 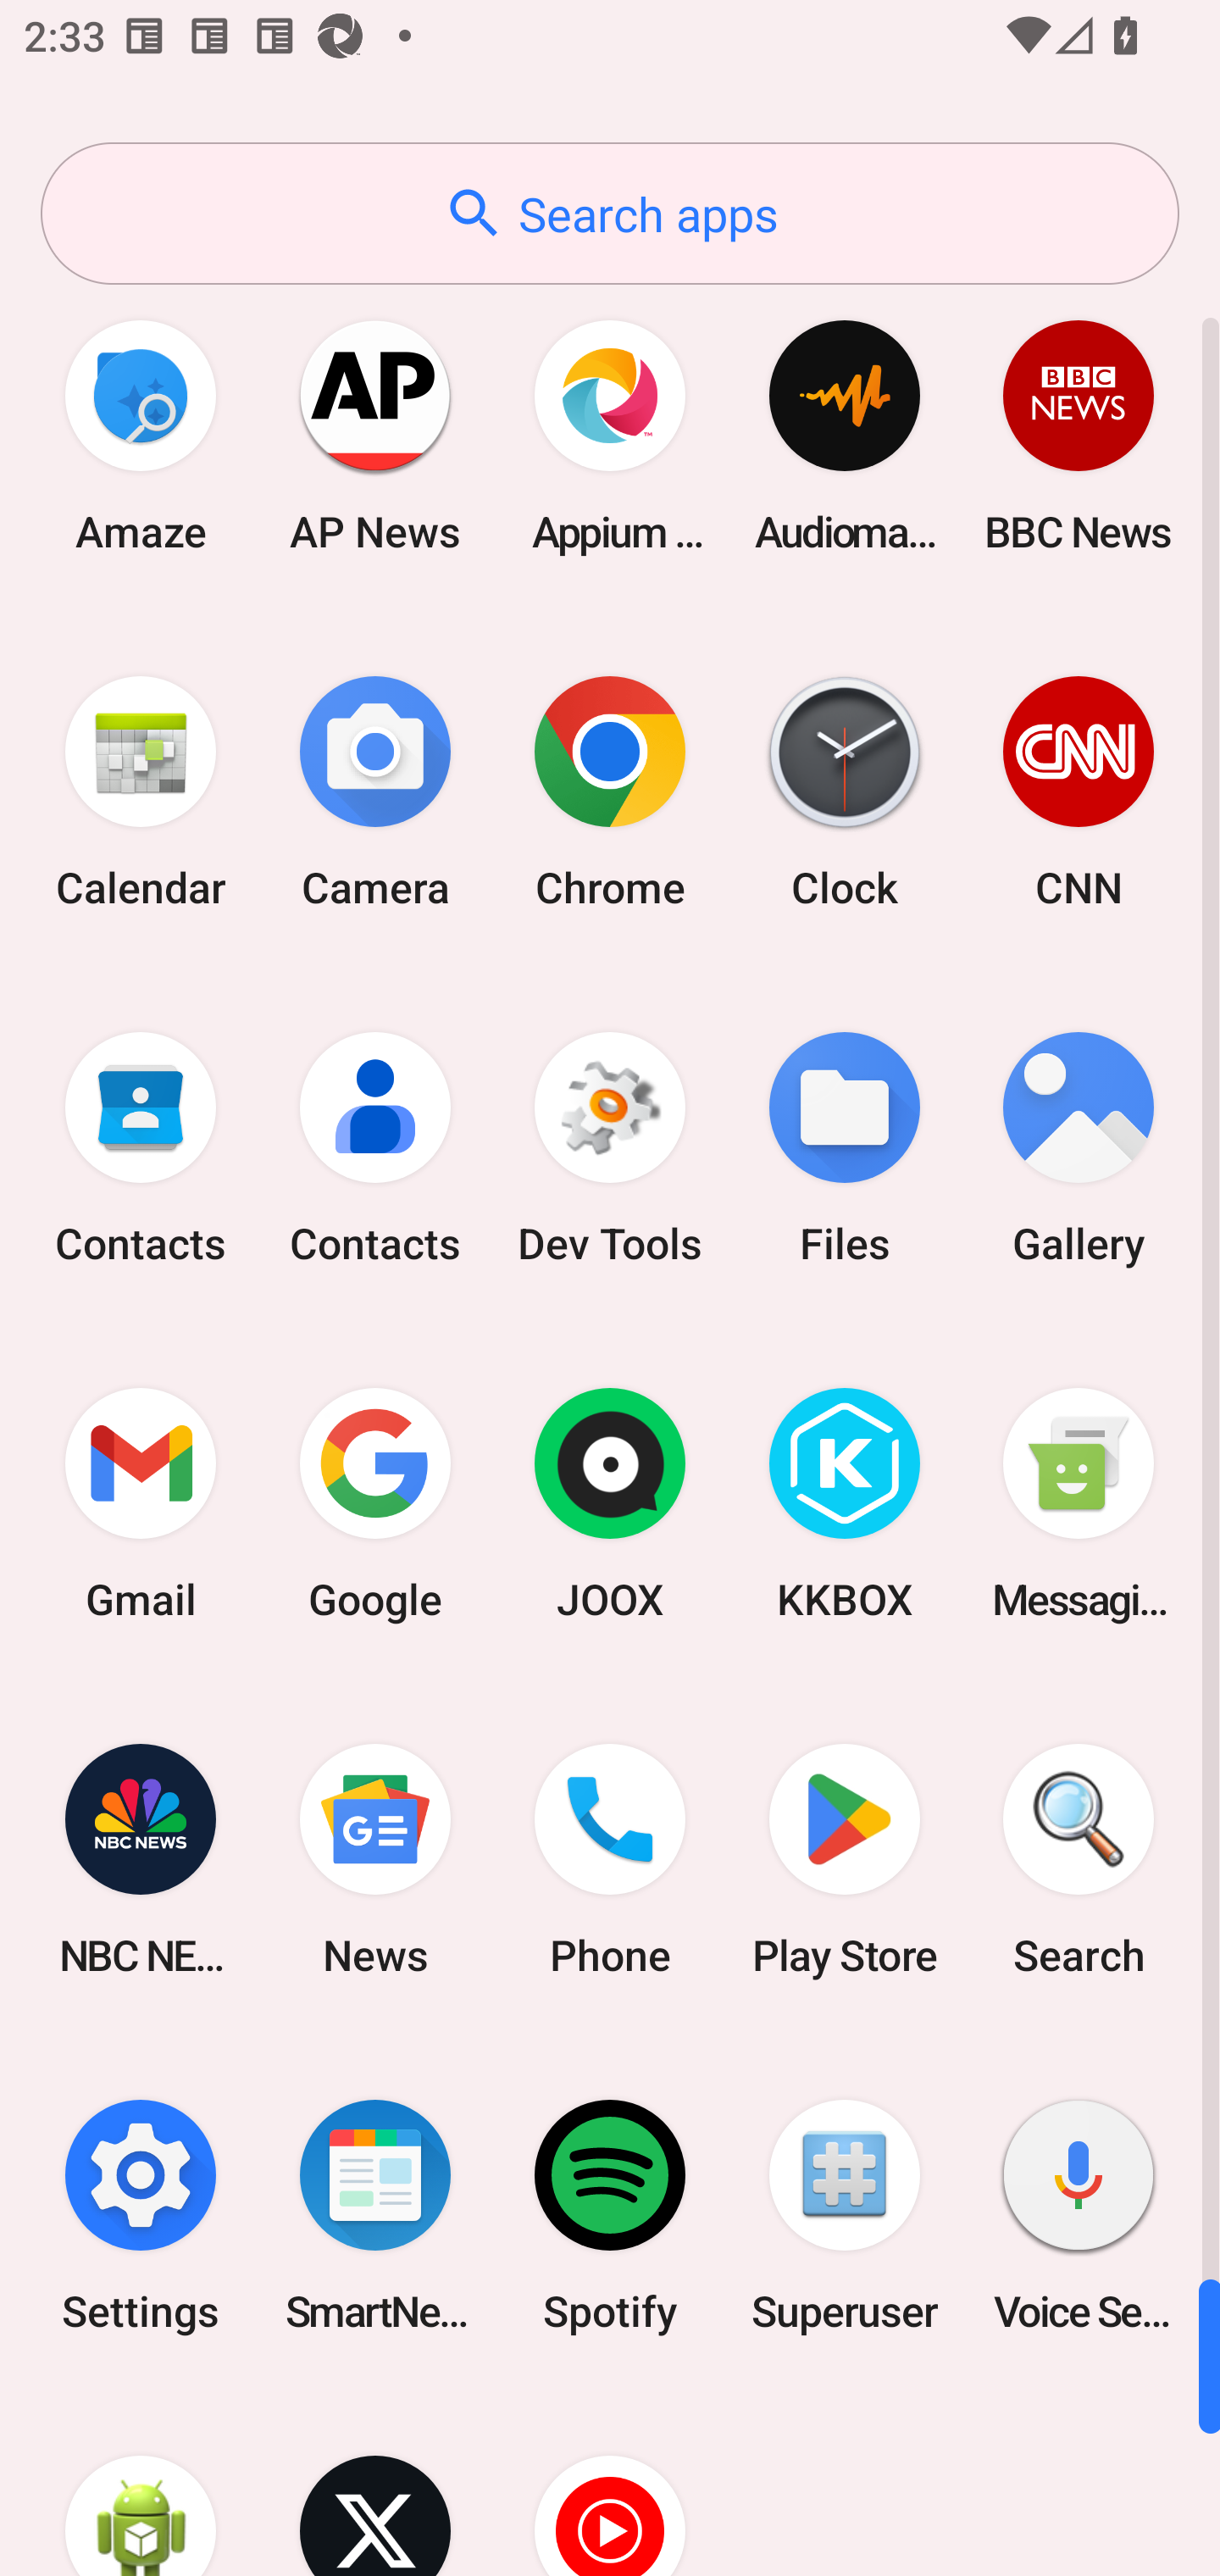 What do you see at coordinates (141, 791) in the screenshot?
I see `Calendar` at bounding box center [141, 791].